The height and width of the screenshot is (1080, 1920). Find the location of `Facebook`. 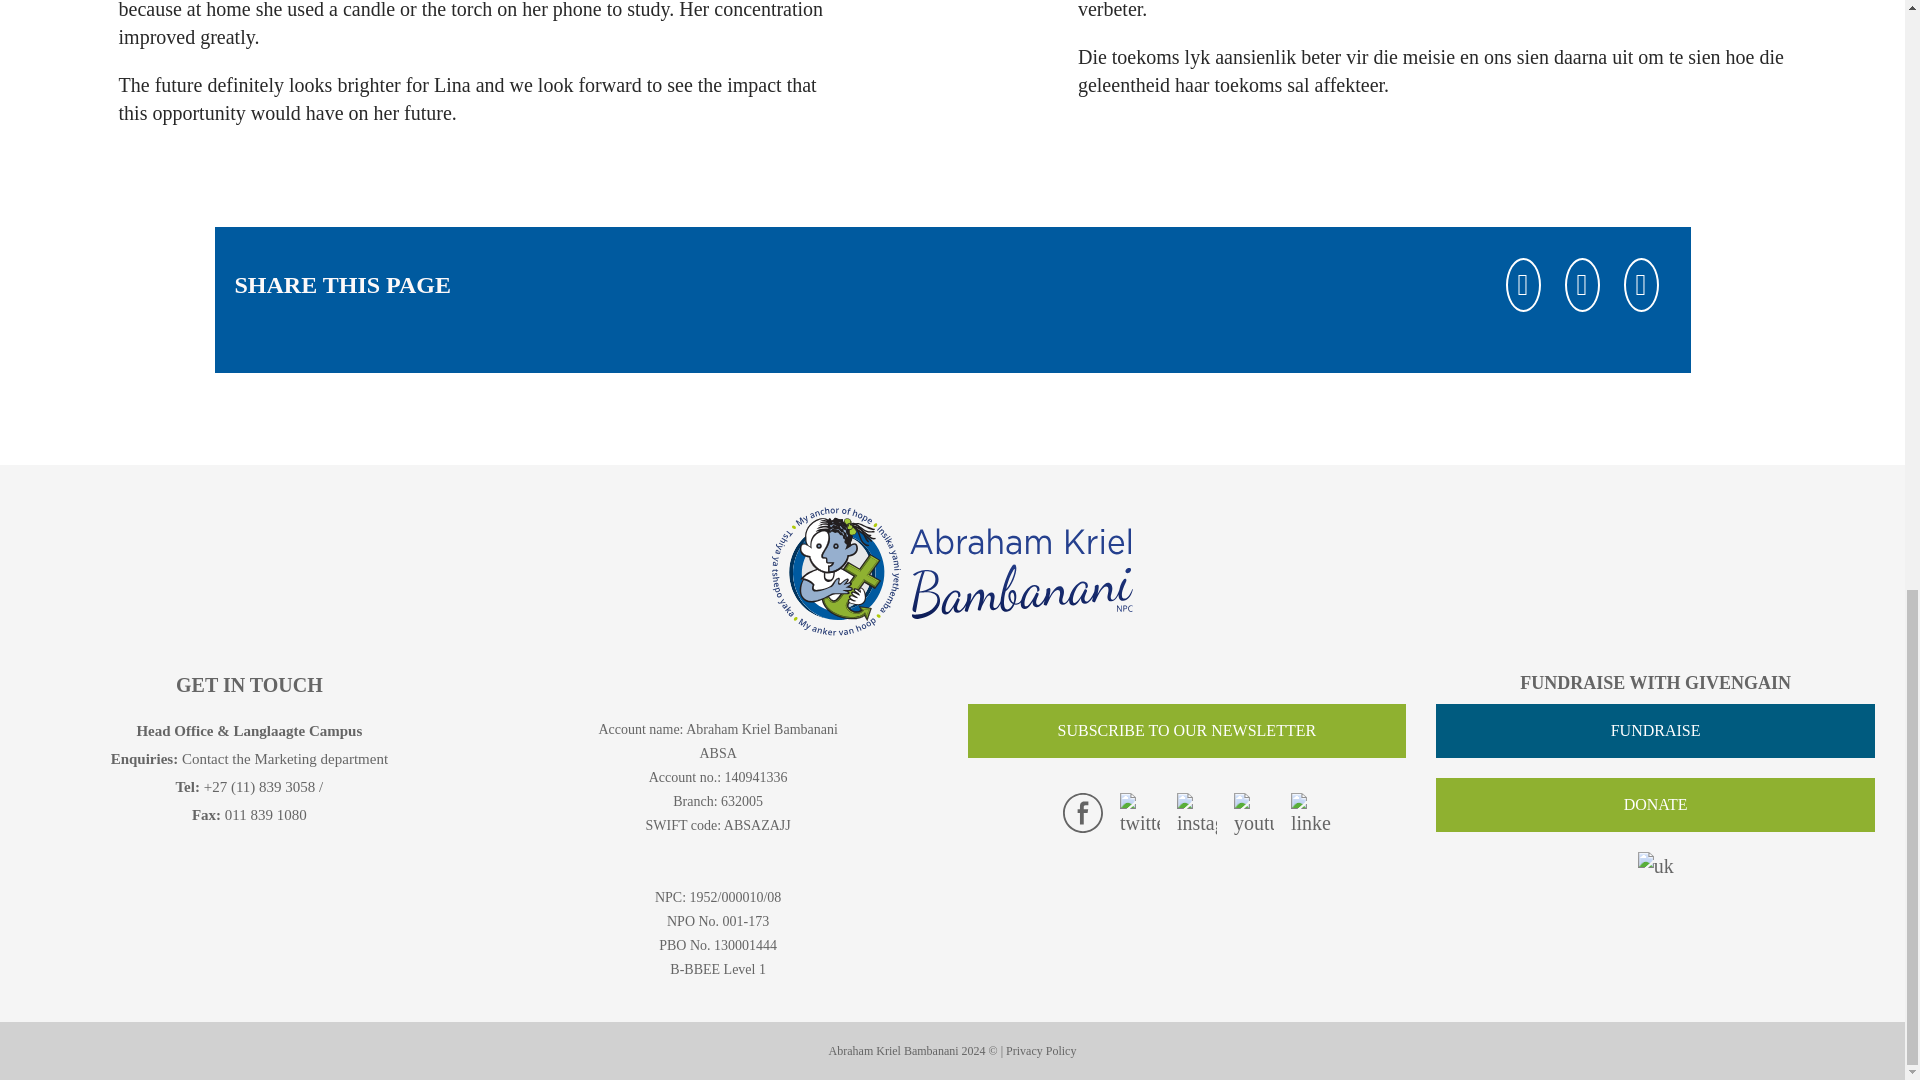

Facebook is located at coordinates (1523, 284).